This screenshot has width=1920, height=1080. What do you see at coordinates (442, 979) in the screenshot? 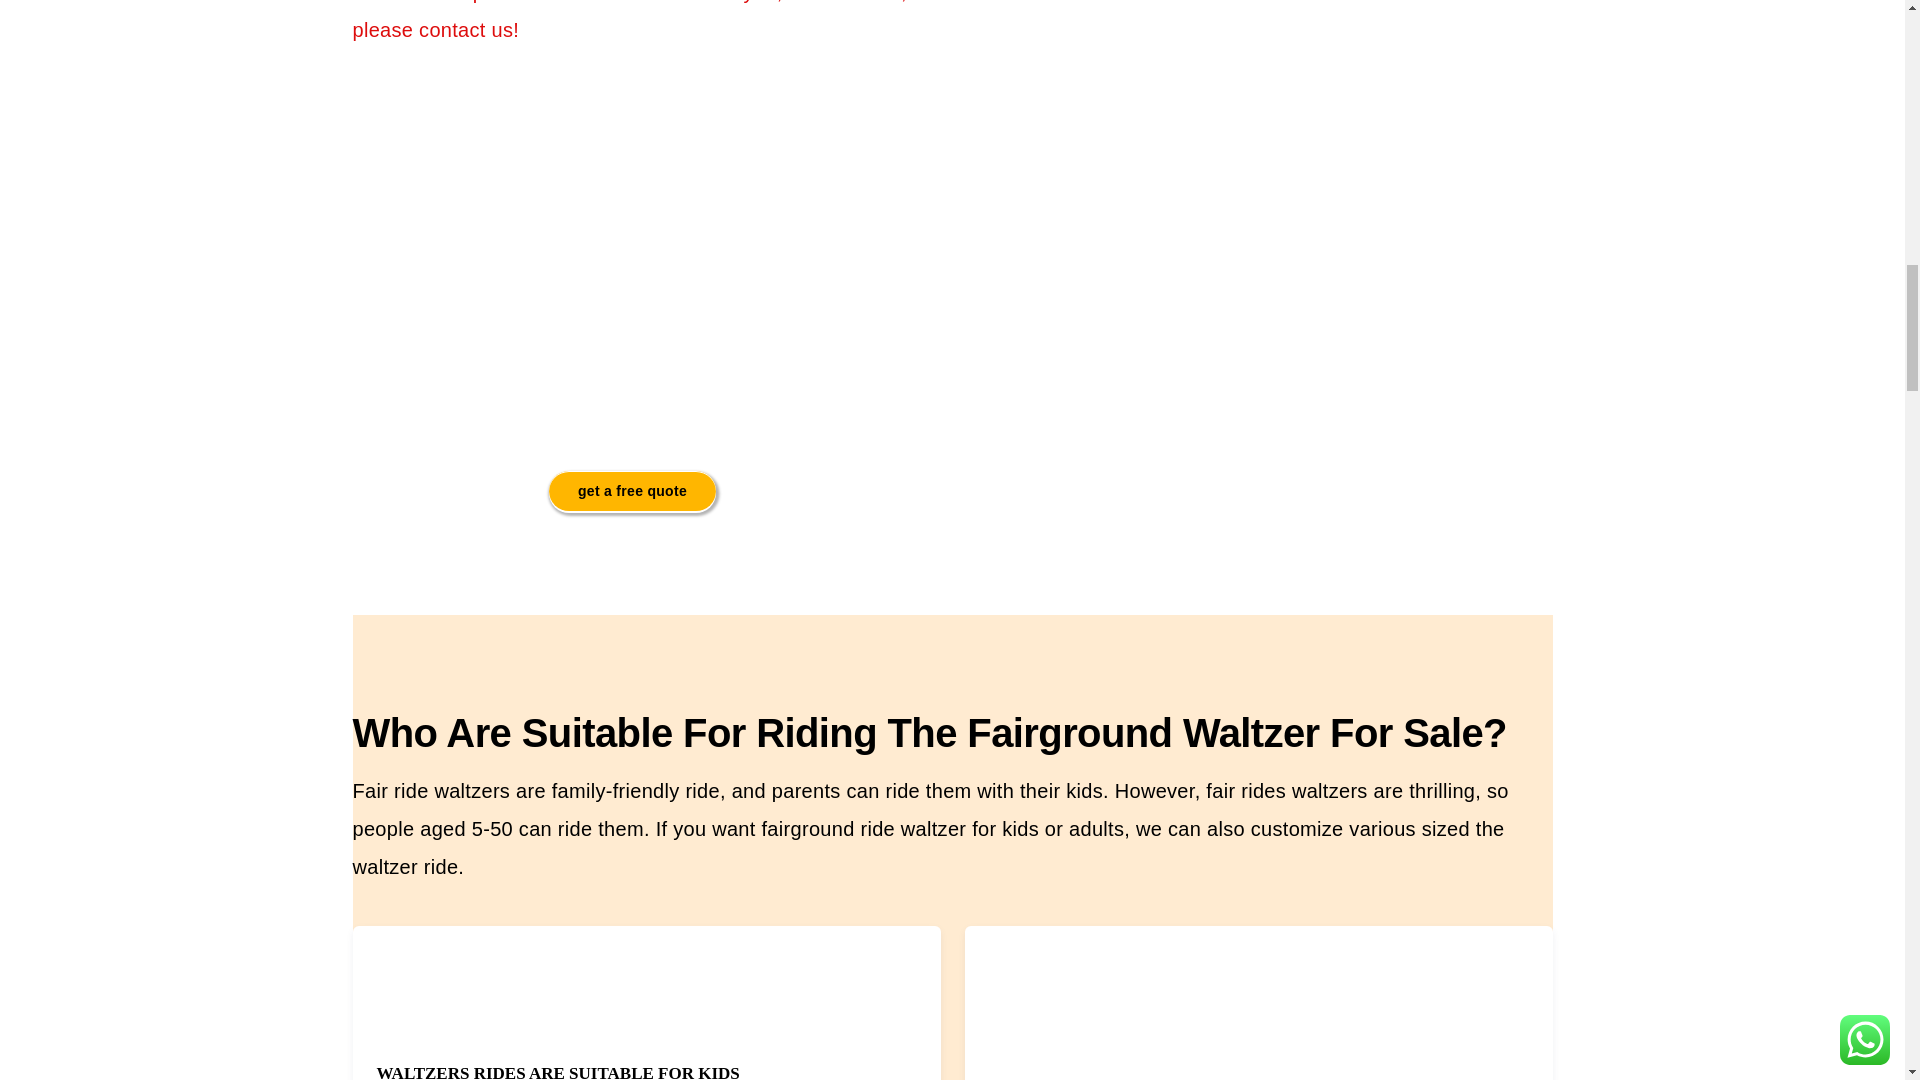
I see `three-different-children-together-isolated-260nw-1777906922` at bounding box center [442, 979].